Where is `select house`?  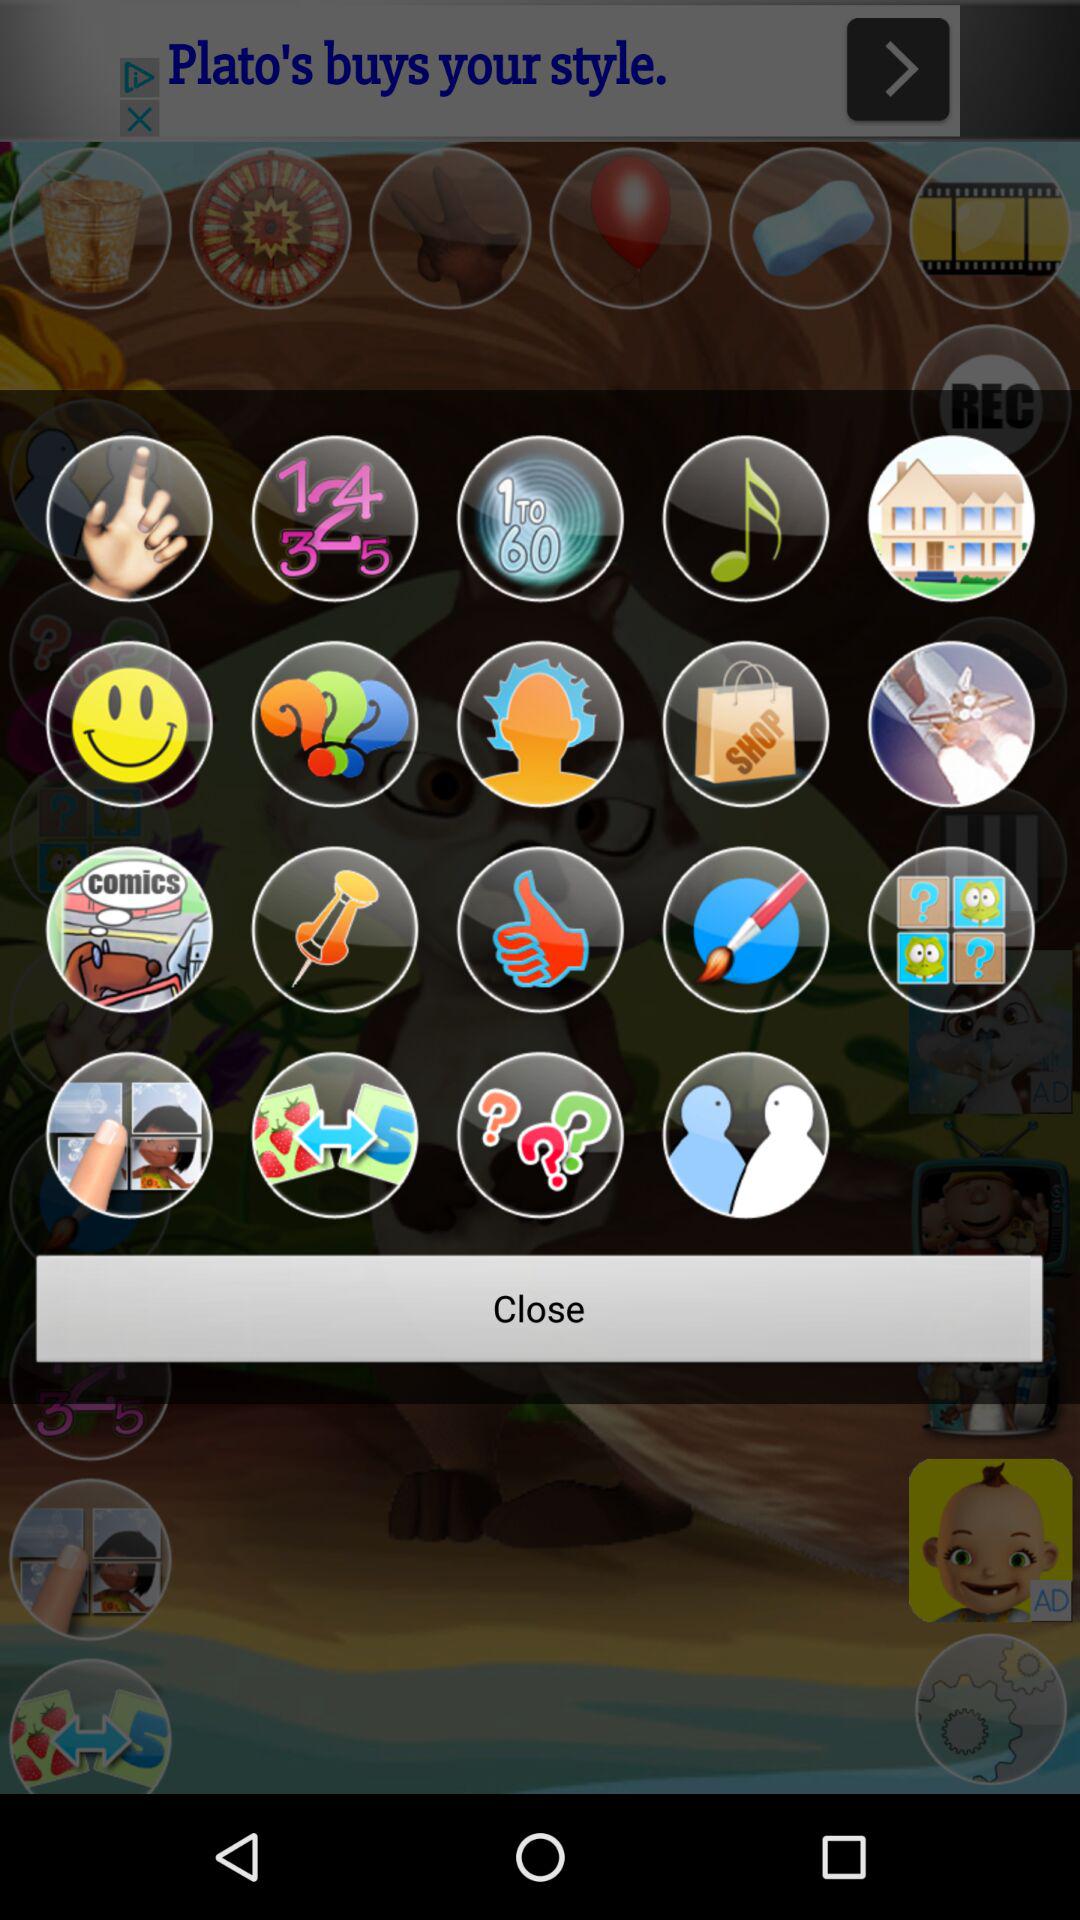 select house is located at coordinates (950, 518).